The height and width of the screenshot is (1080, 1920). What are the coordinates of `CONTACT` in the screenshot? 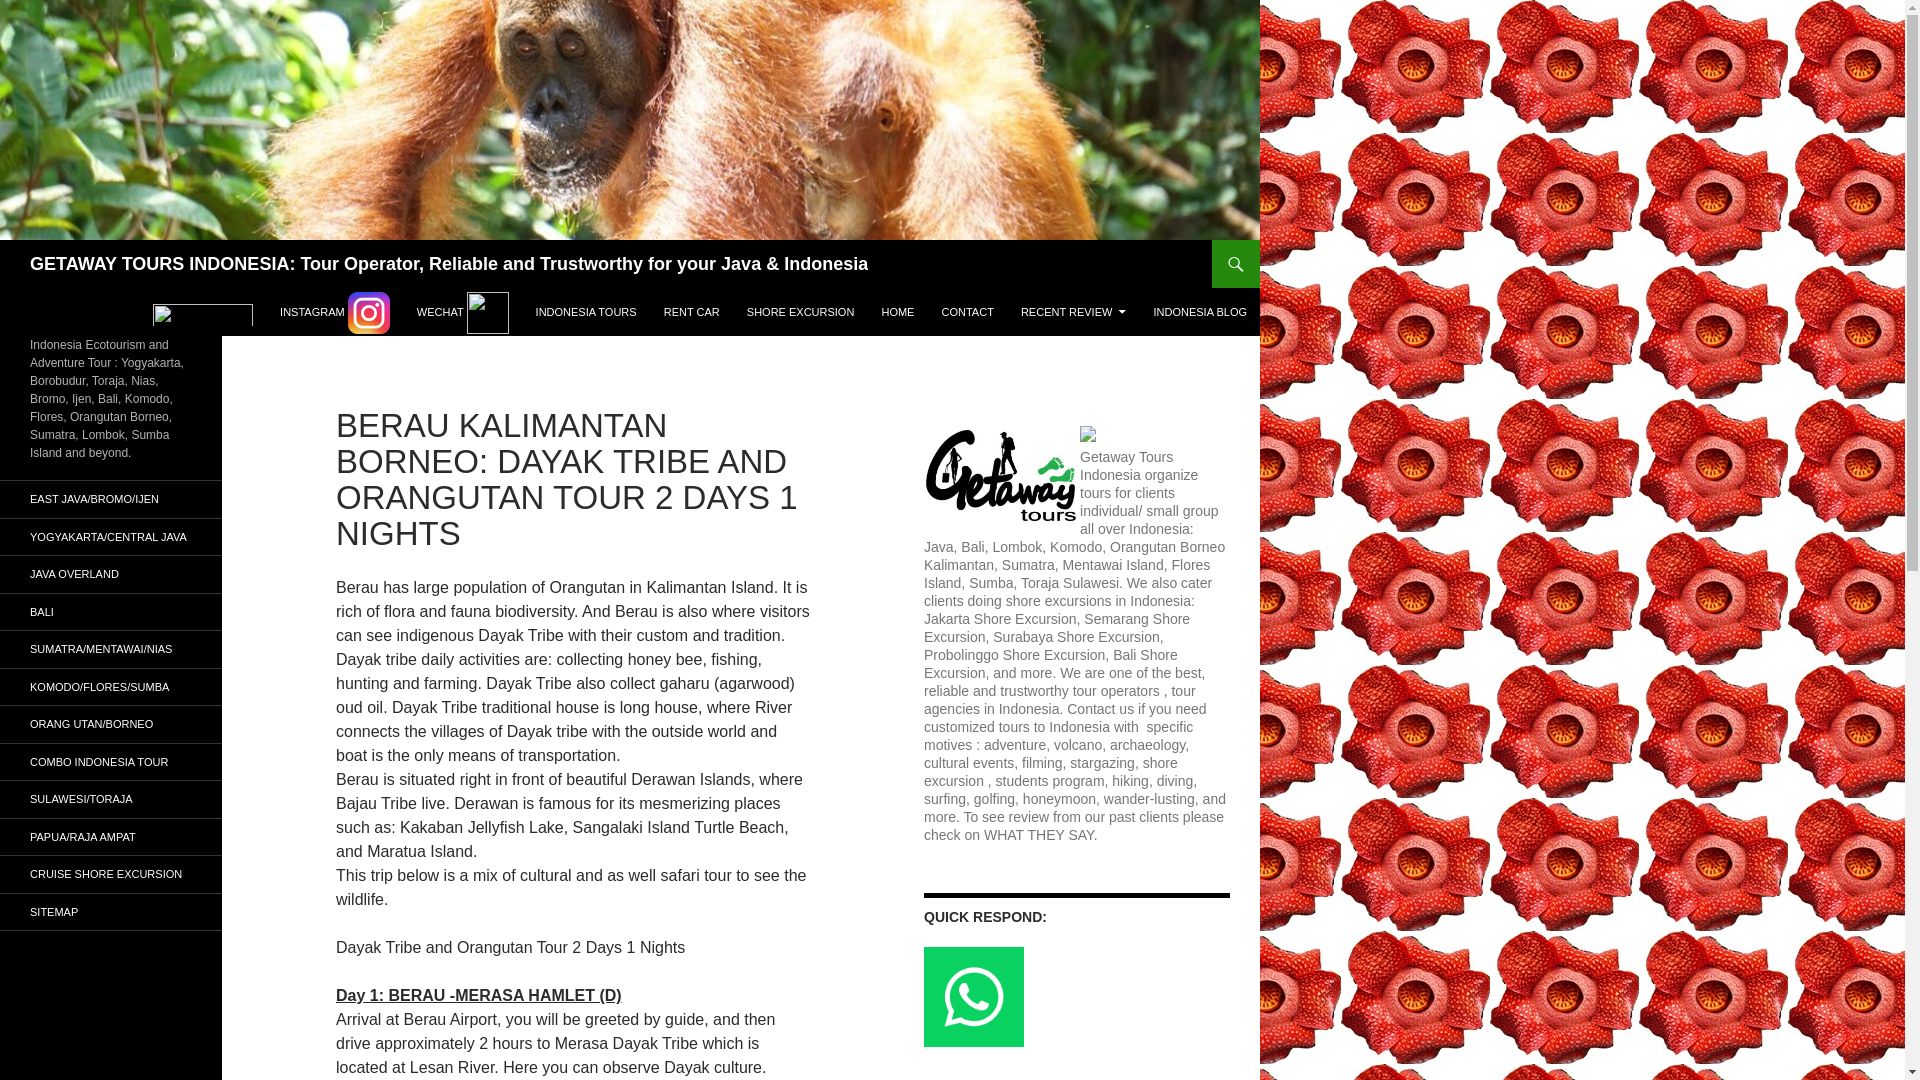 It's located at (968, 312).